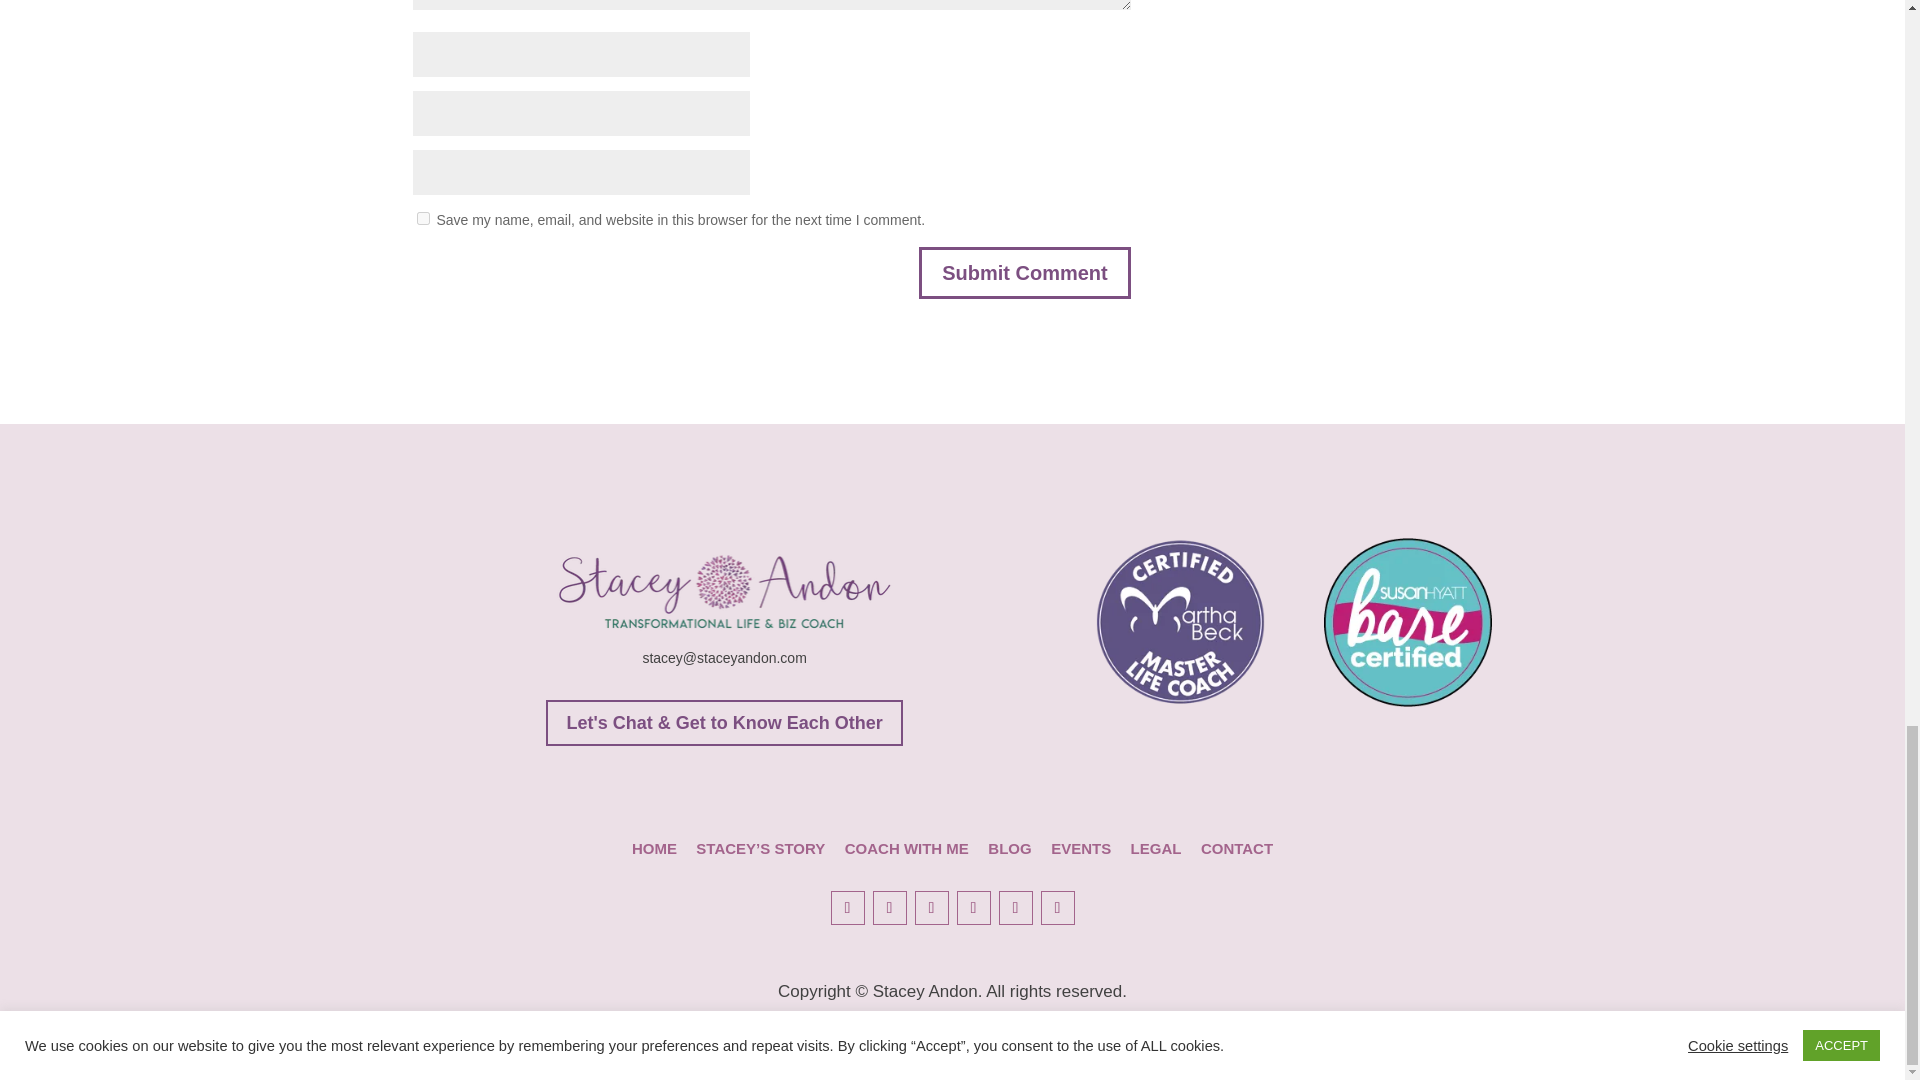  What do you see at coordinates (1015, 908) in the screenshot?
I see `Follow on Youtube` at bounding box center [1015, 908].